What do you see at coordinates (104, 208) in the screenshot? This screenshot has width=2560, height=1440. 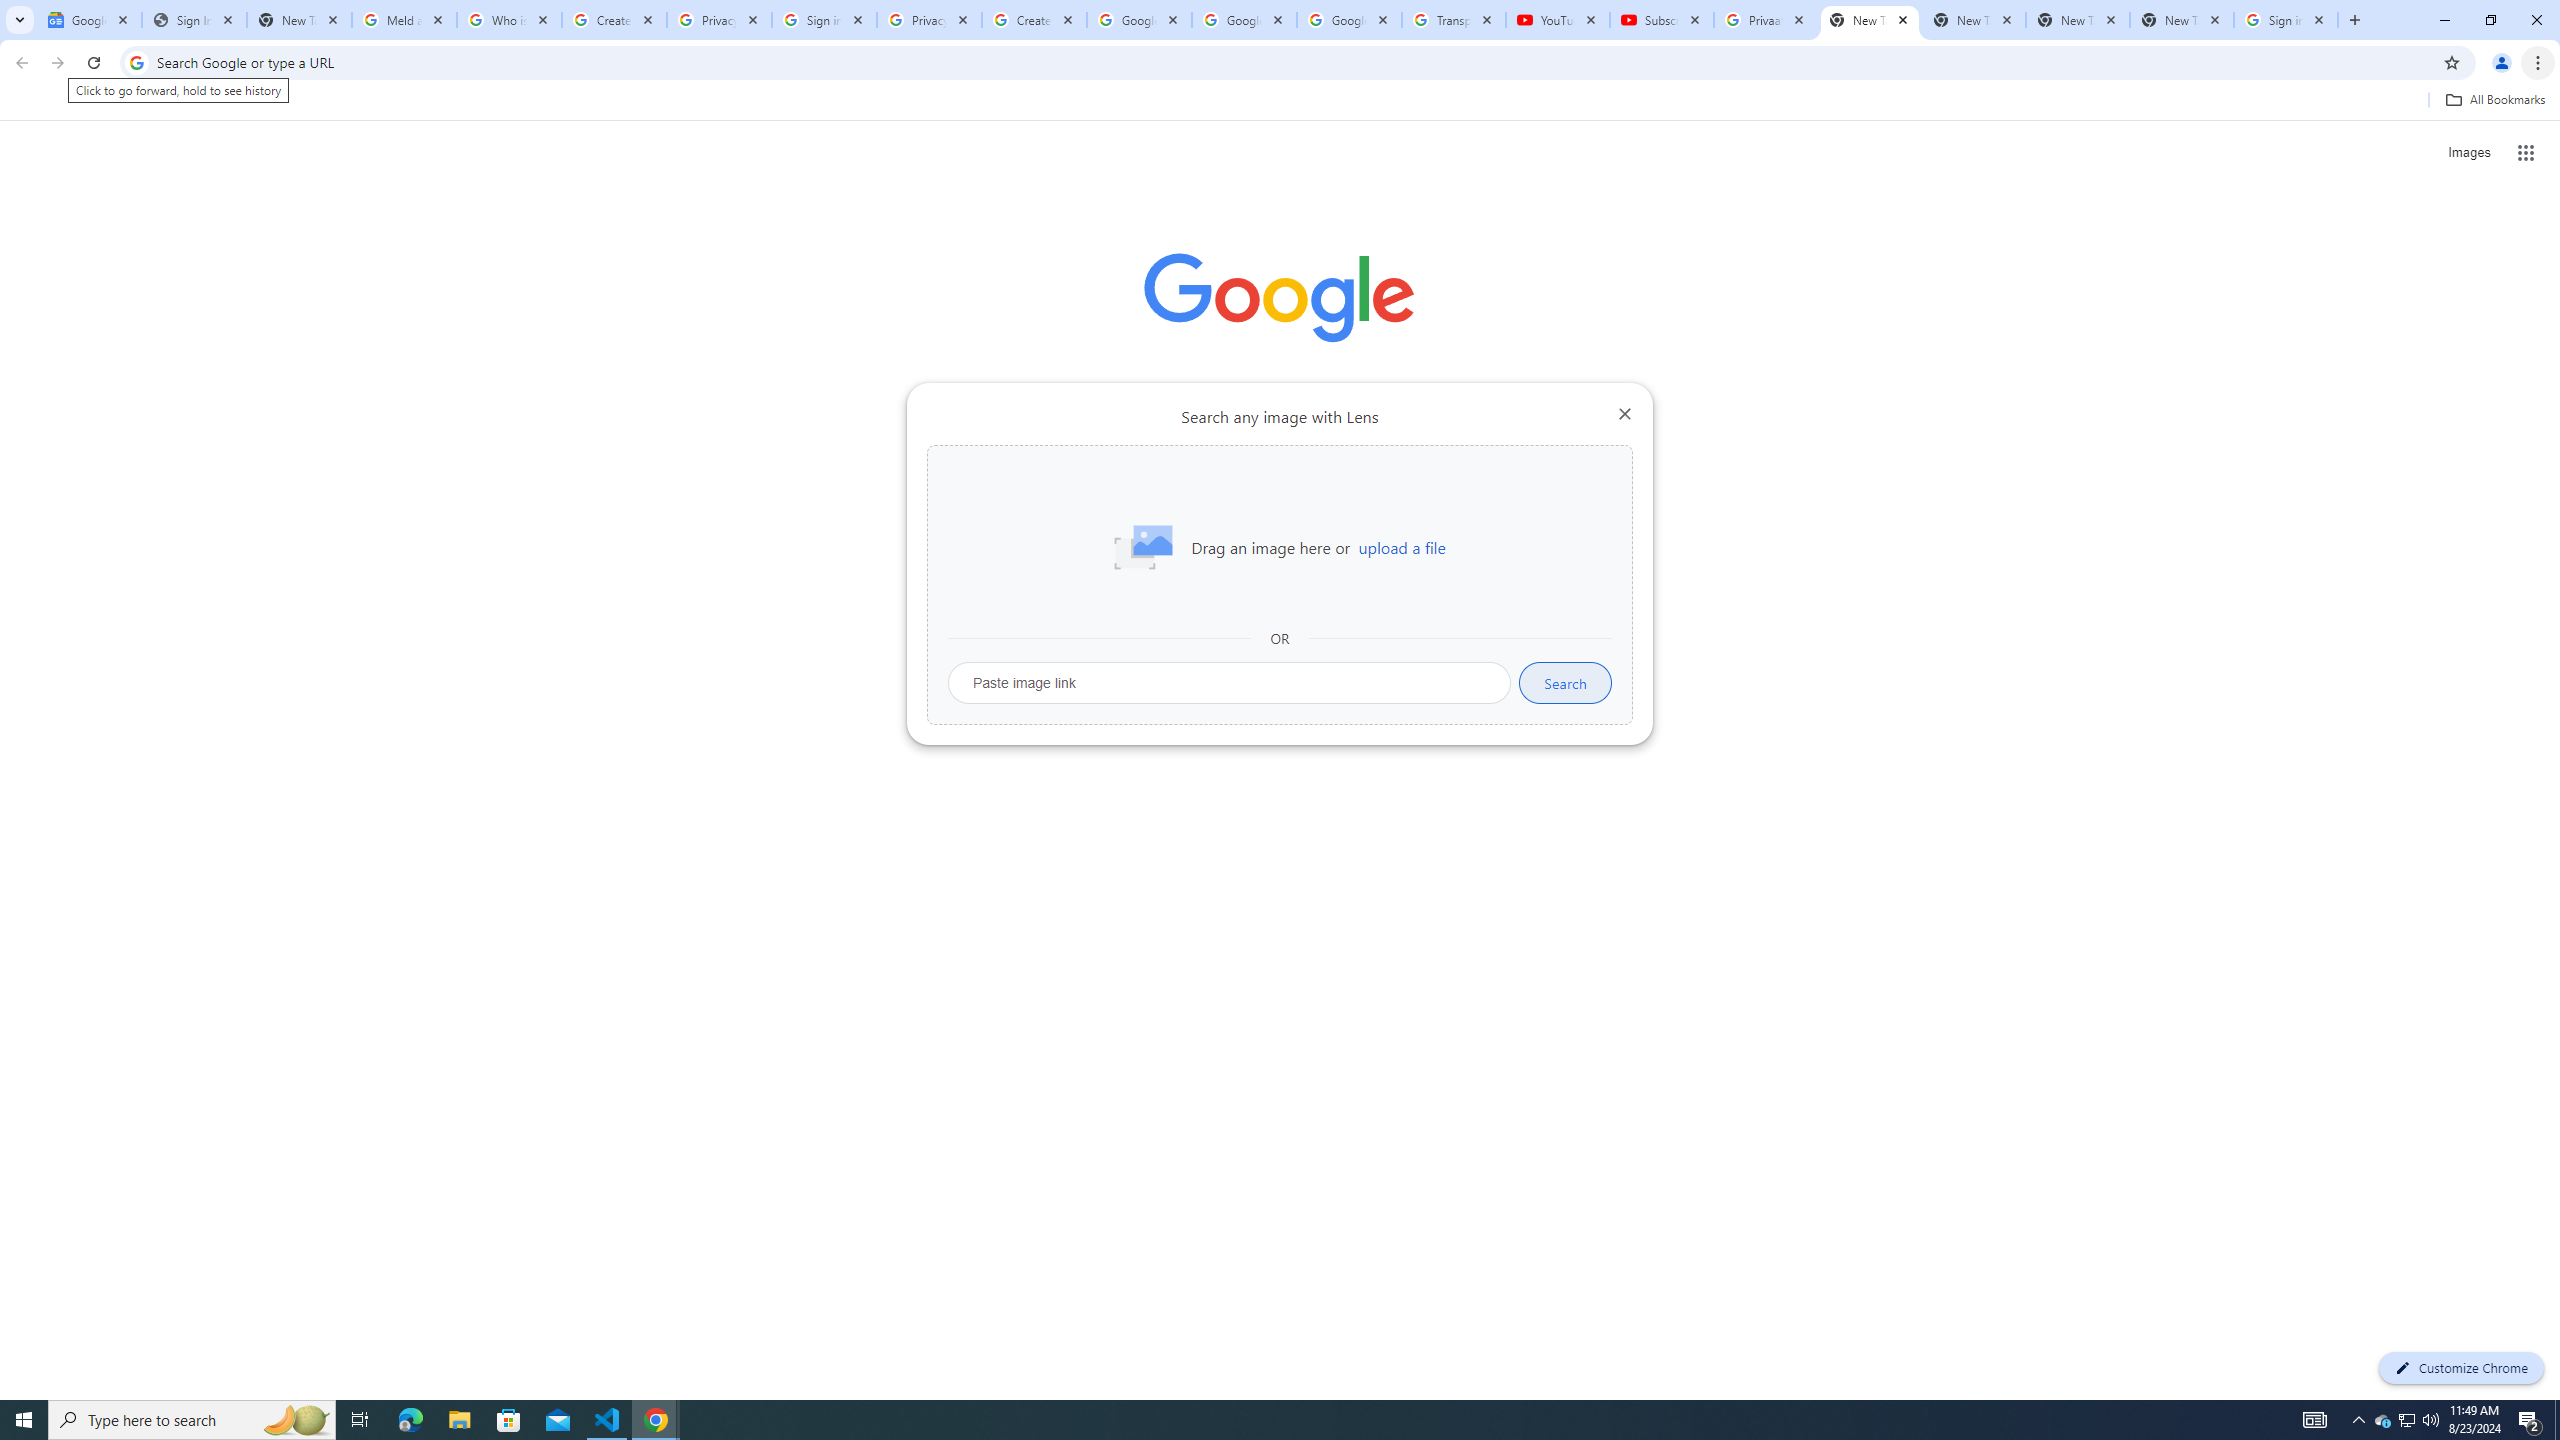 I see `New` at bounding box center [104, 208].